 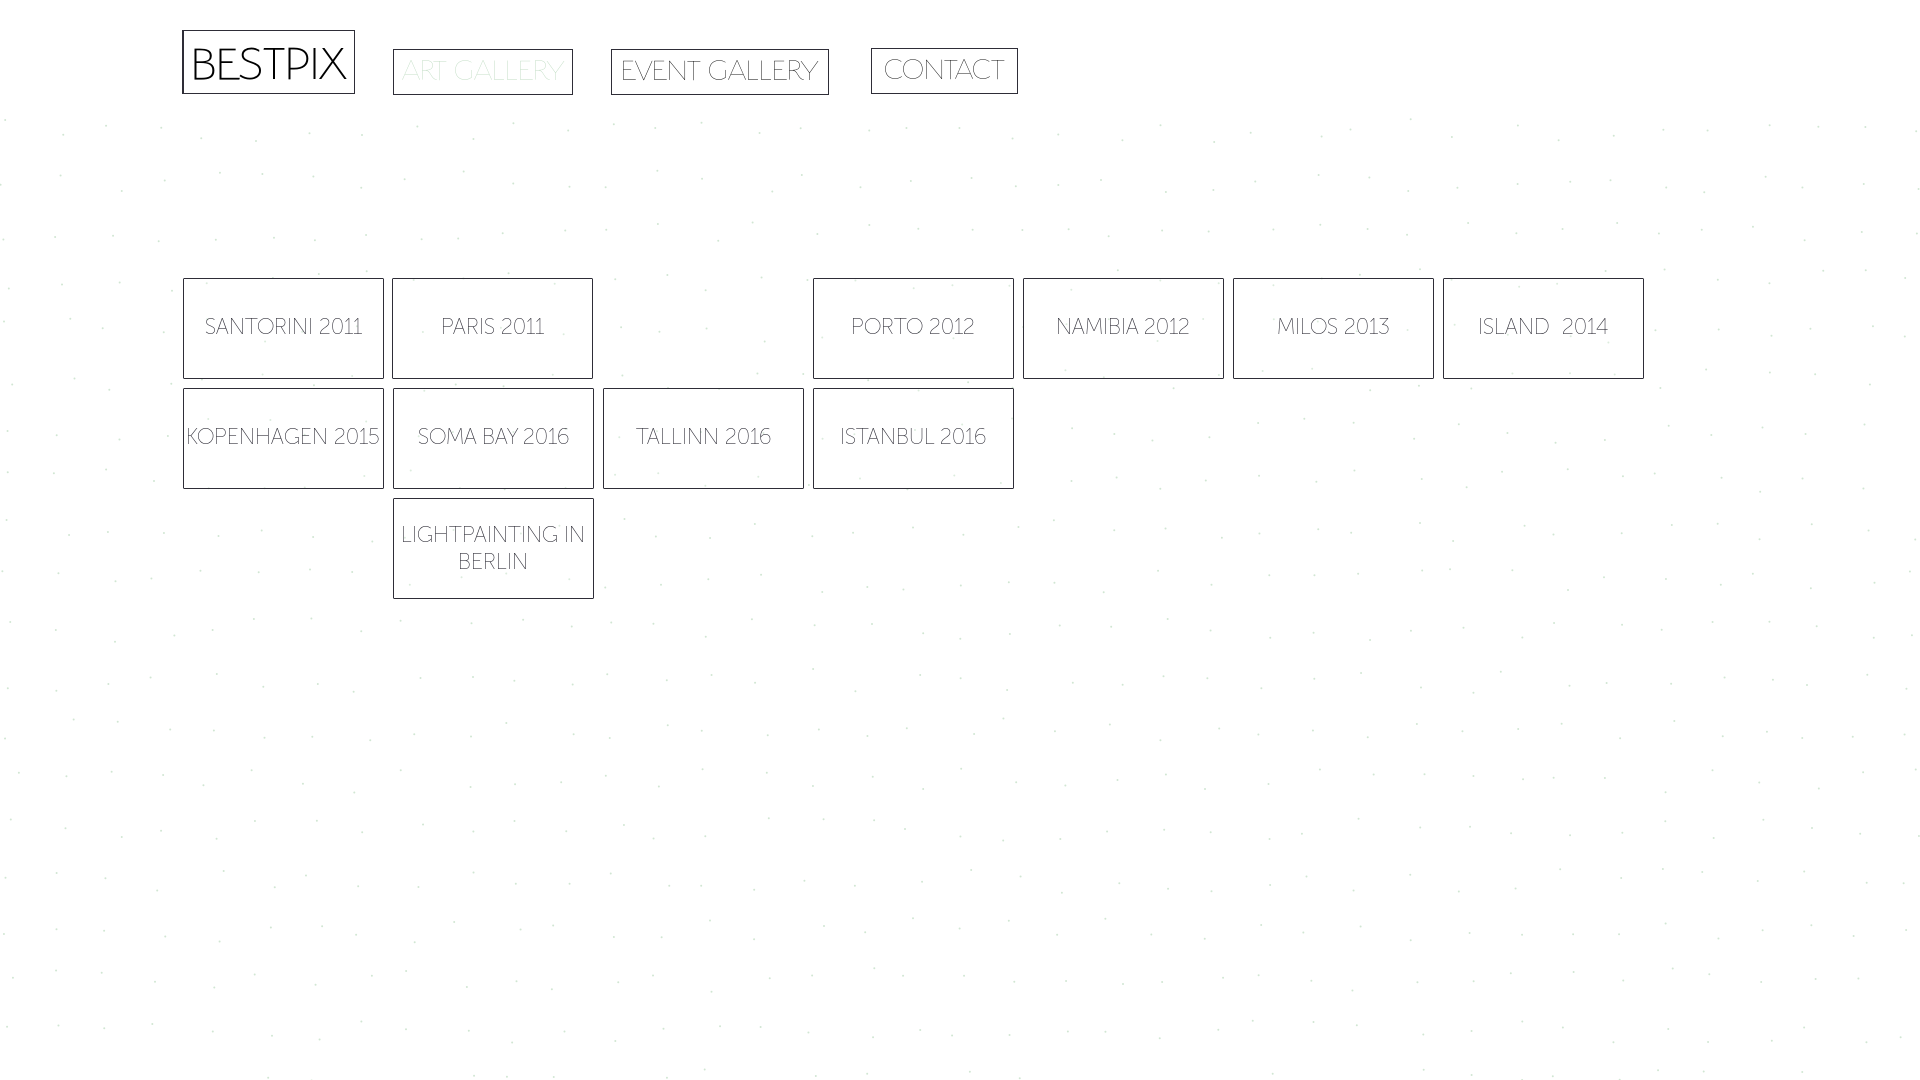 I want to click on SOMA BAY 2016, so click(x=492, y=438).